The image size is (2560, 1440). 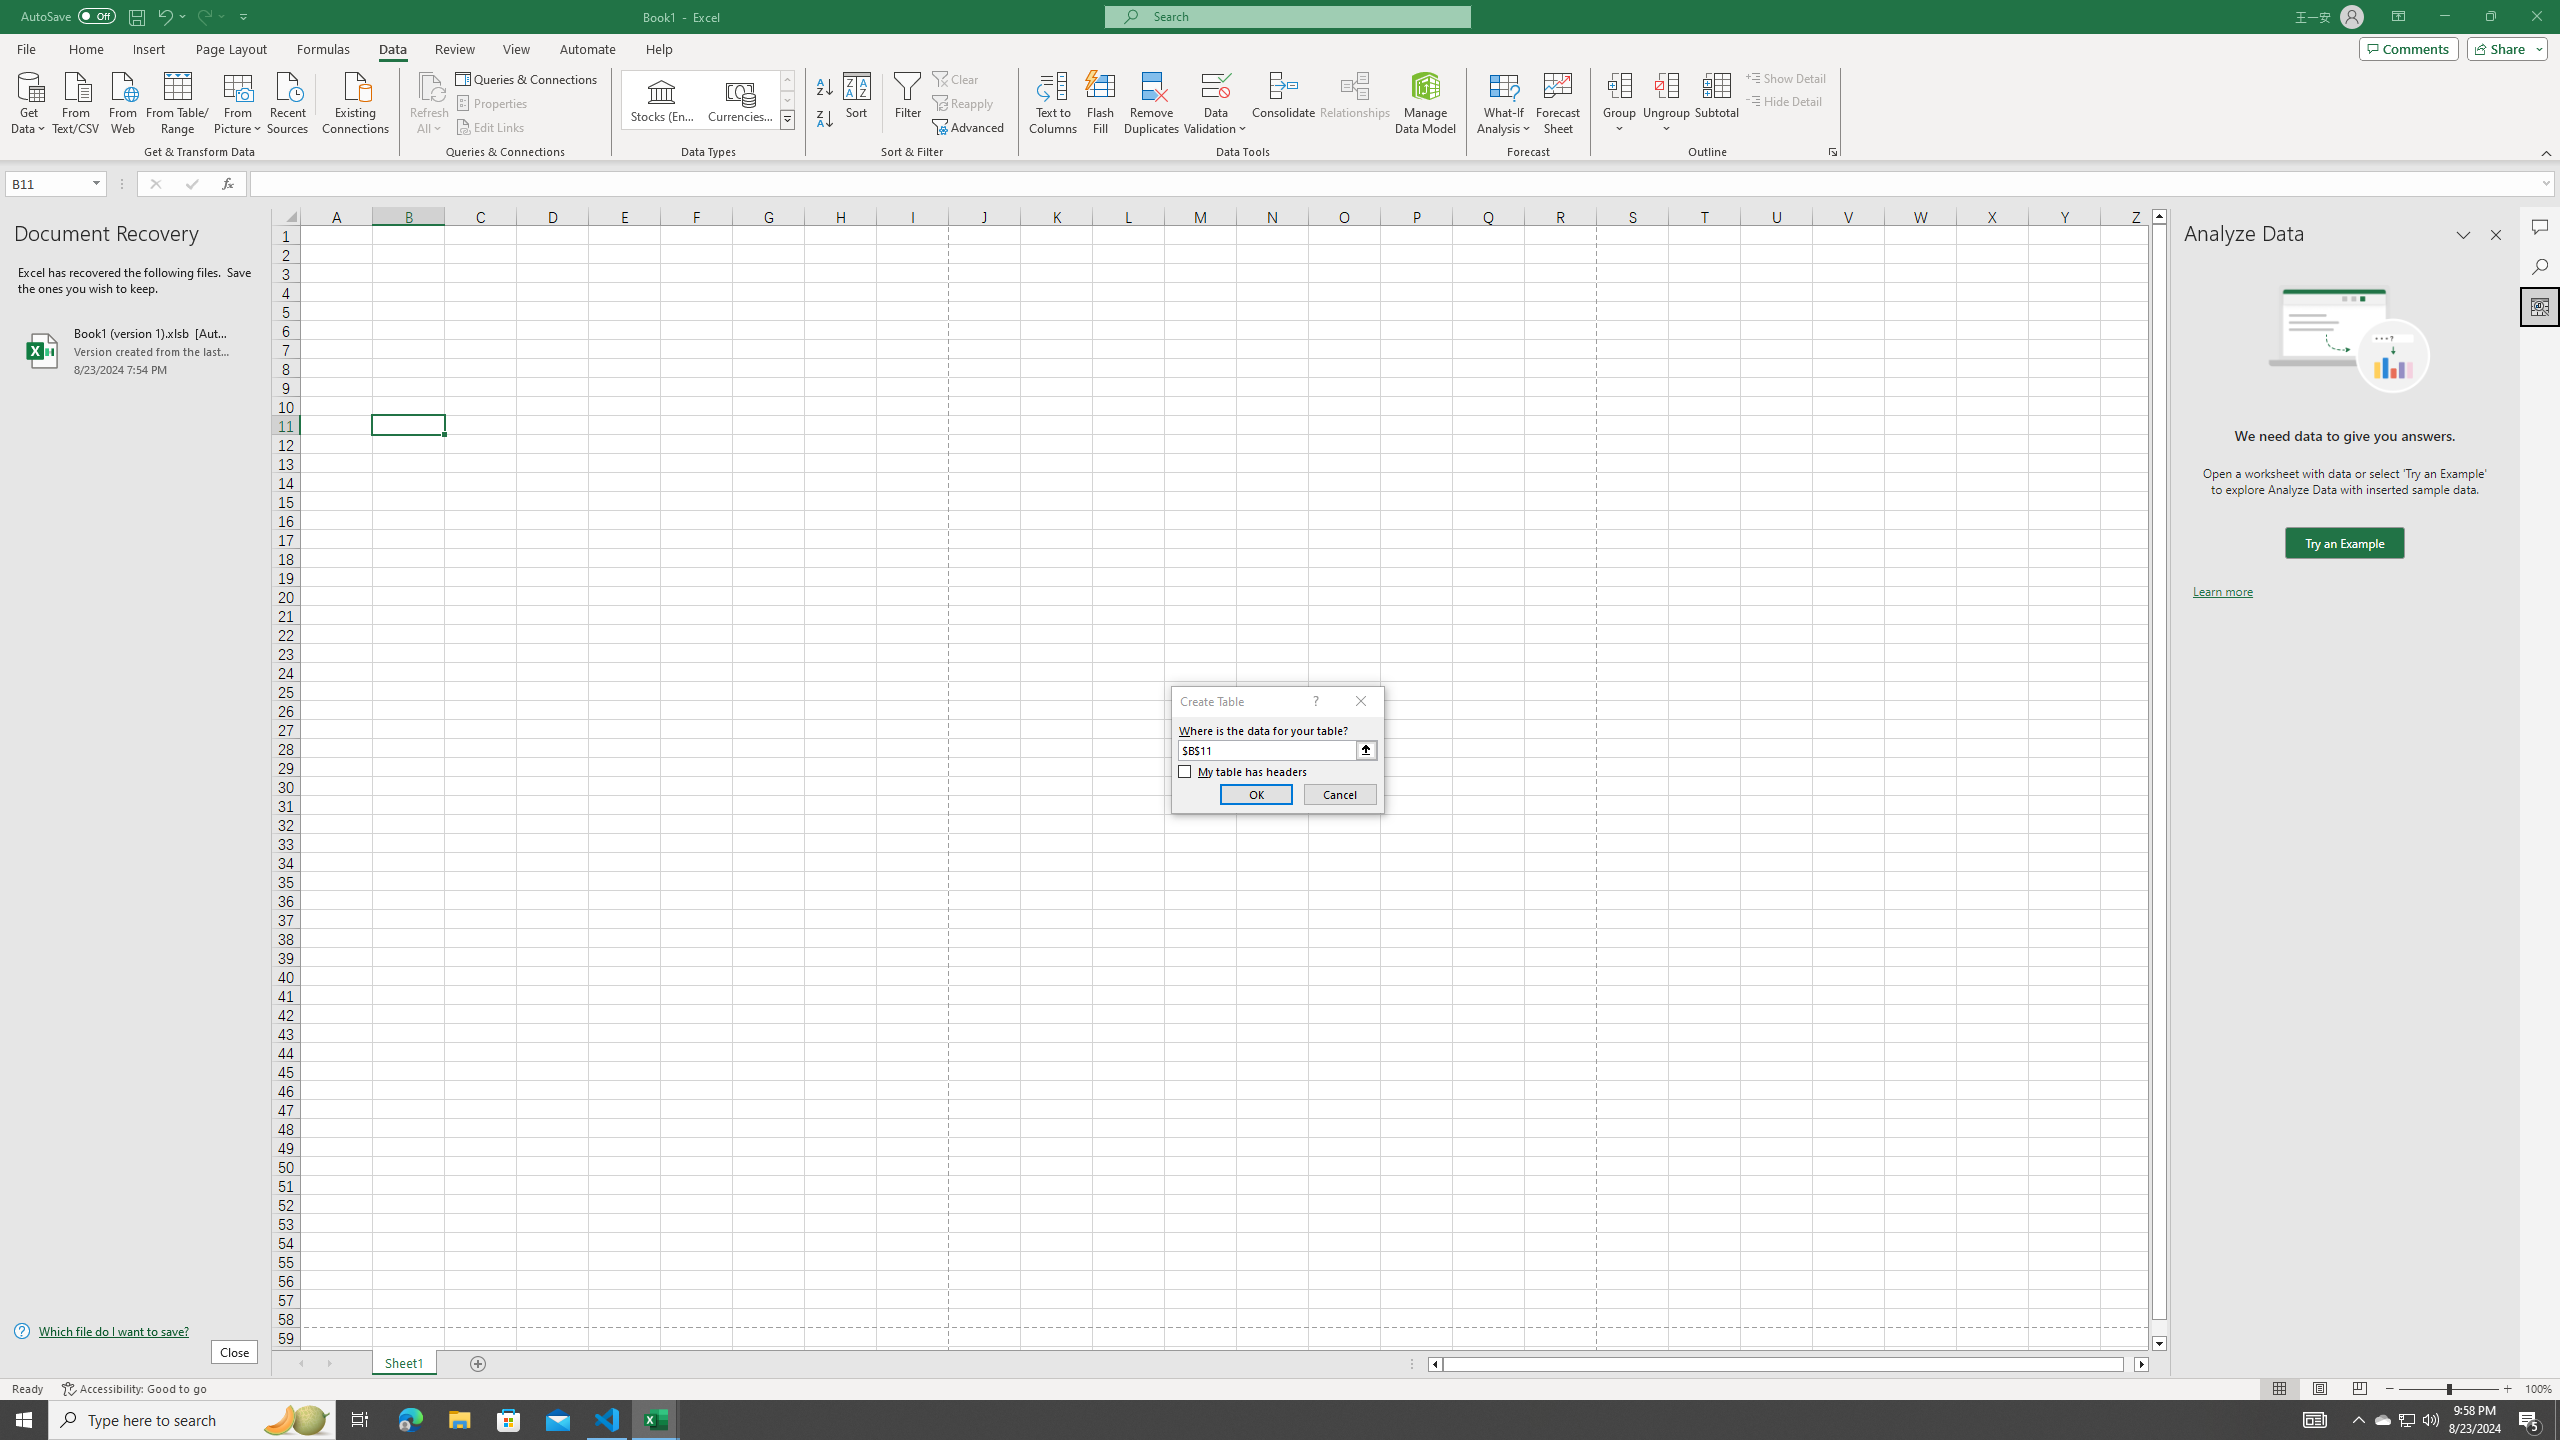 I want to click on Relationships, so click(x=1355, y=103).